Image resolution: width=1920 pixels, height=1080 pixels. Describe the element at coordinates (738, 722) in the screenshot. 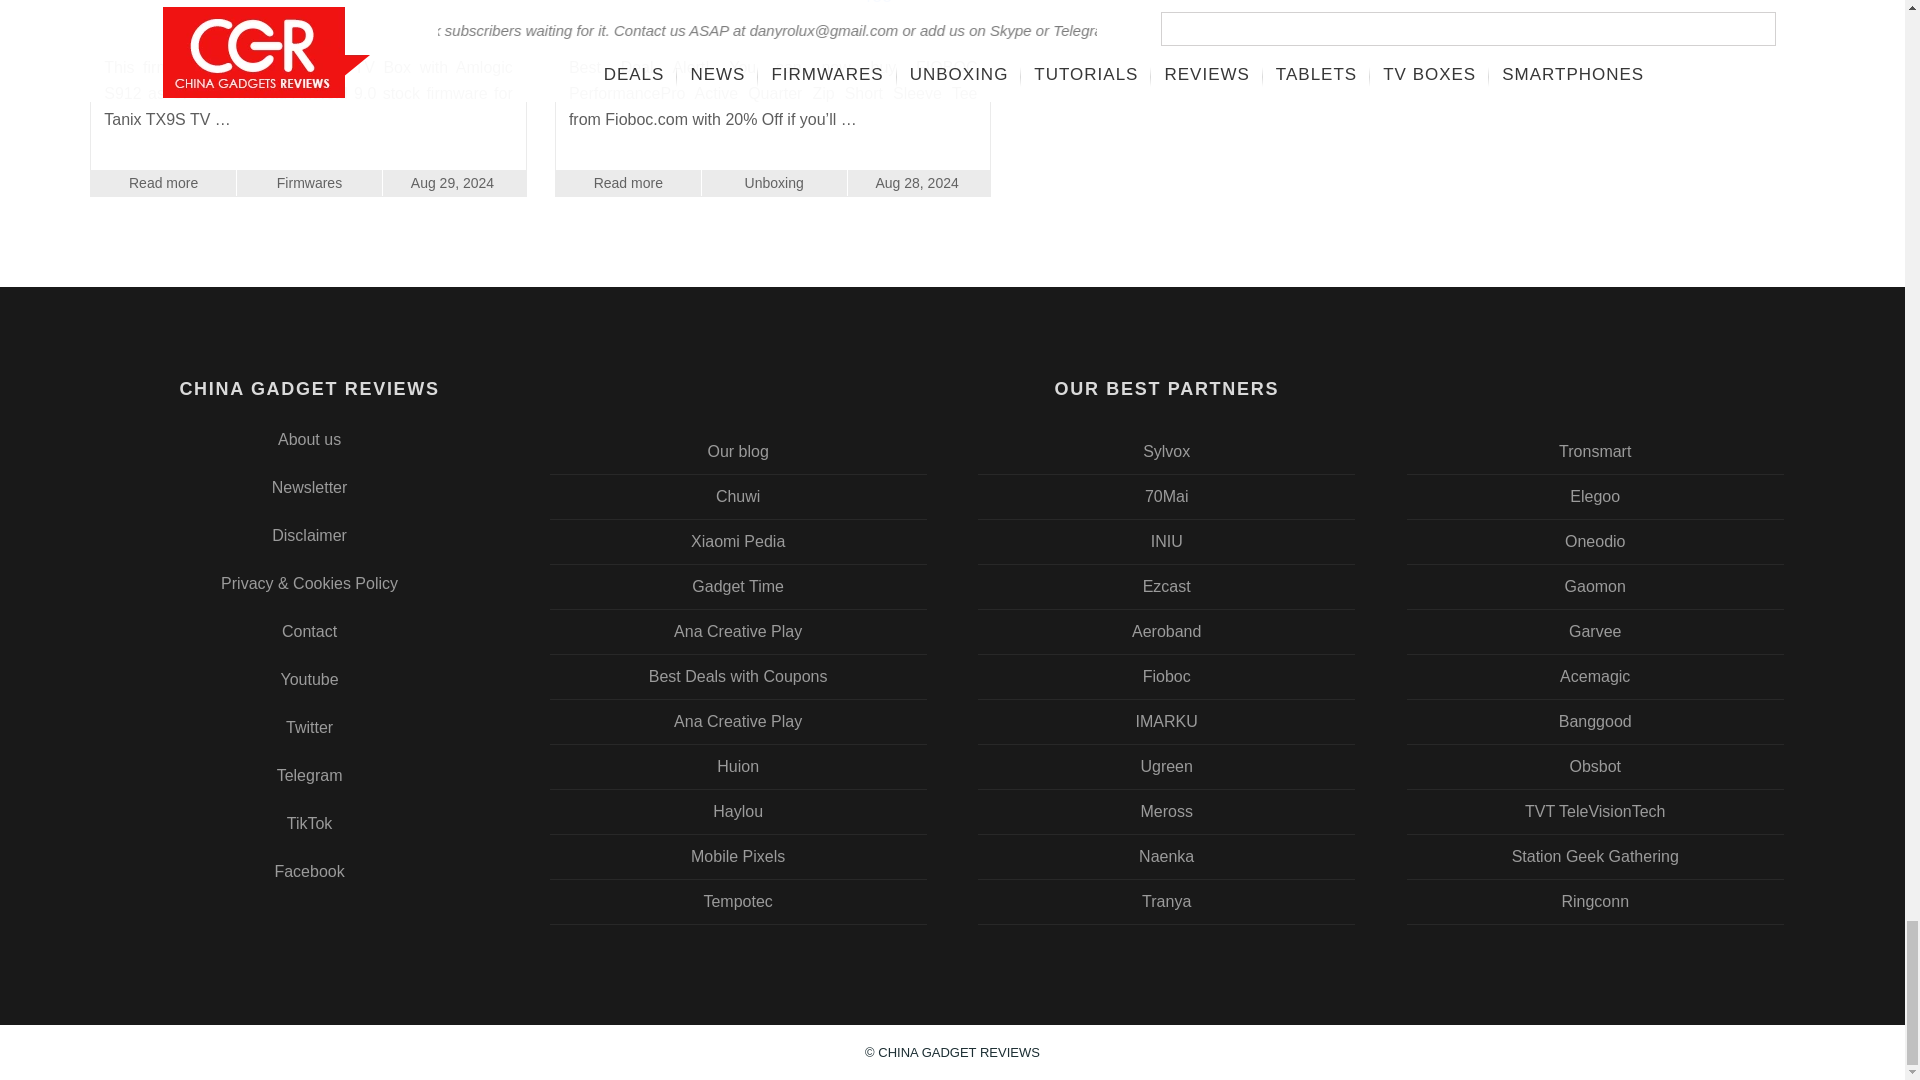

I see `anacreativeplay` at that location.